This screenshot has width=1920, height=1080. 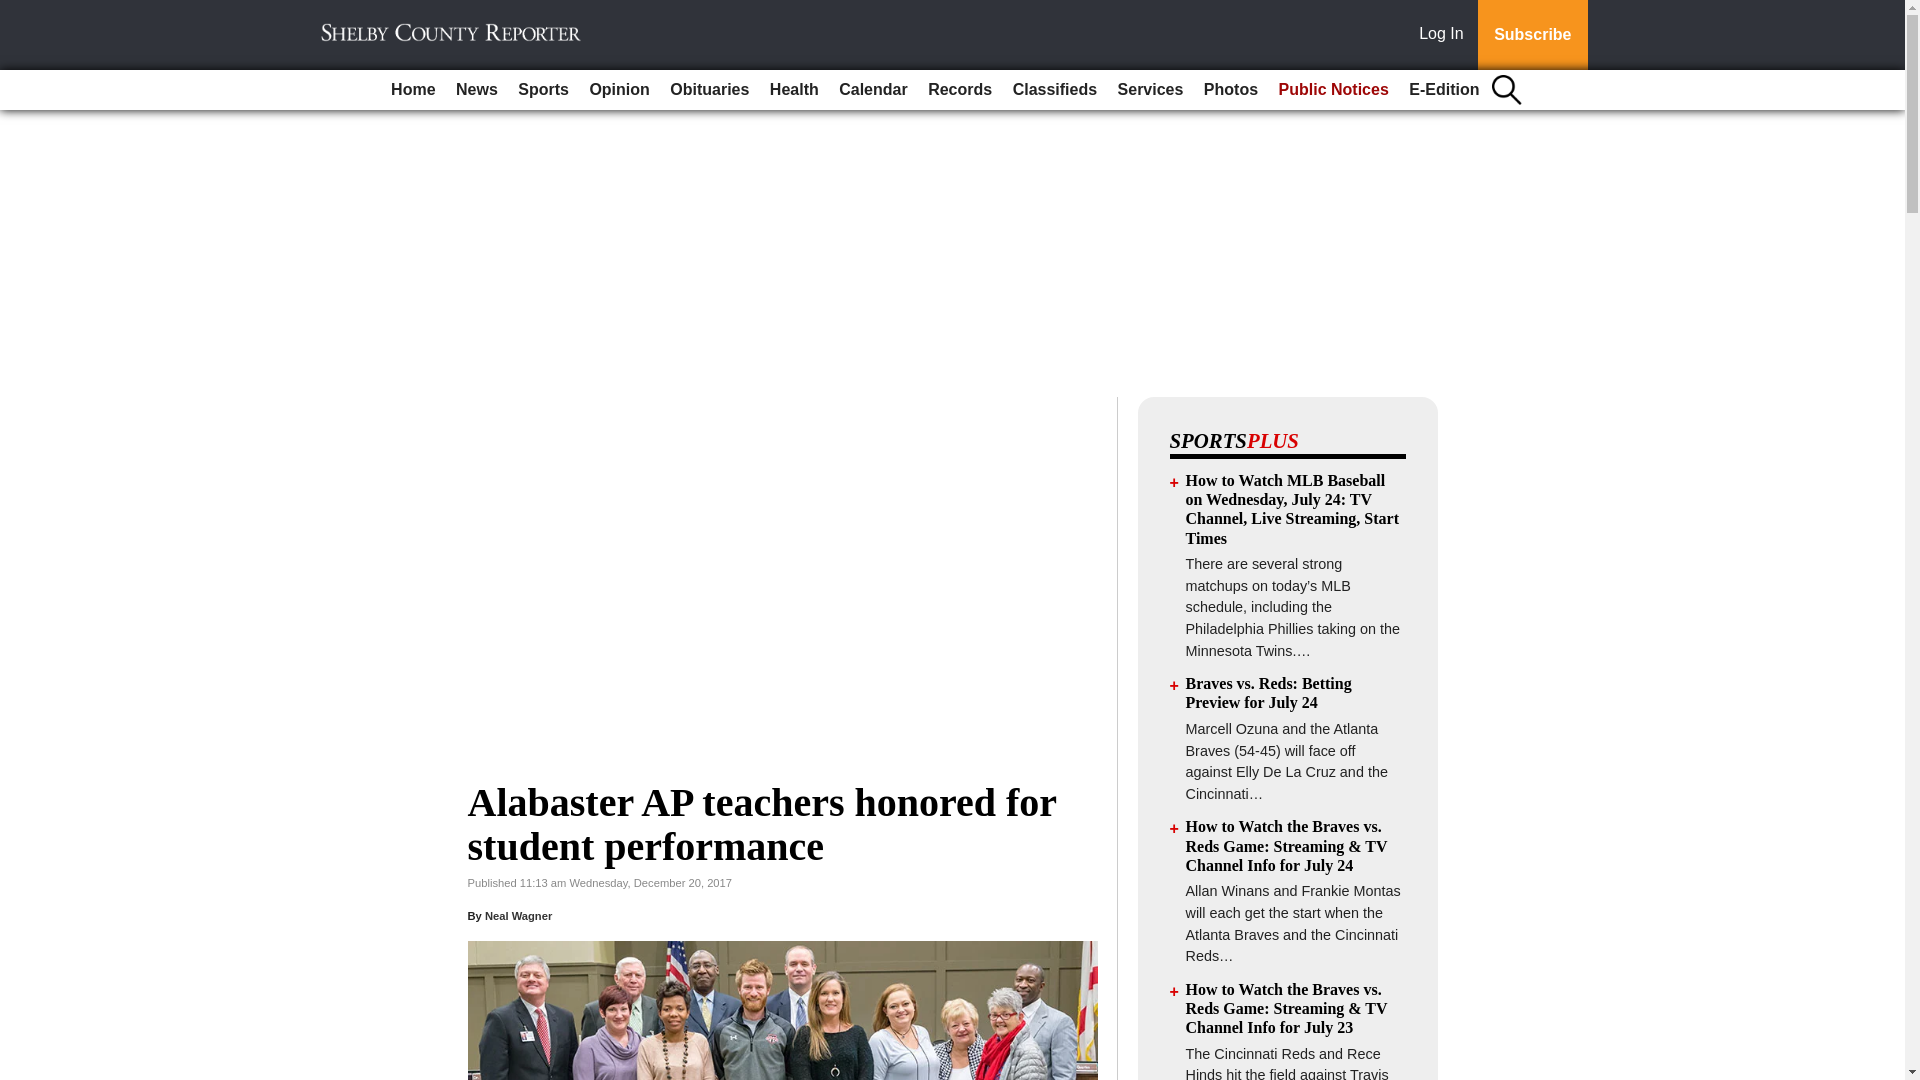 What do you see at coordinates (709, 90) in the screenshot?
I see `Obituaries` at bounding box center [709, 90].